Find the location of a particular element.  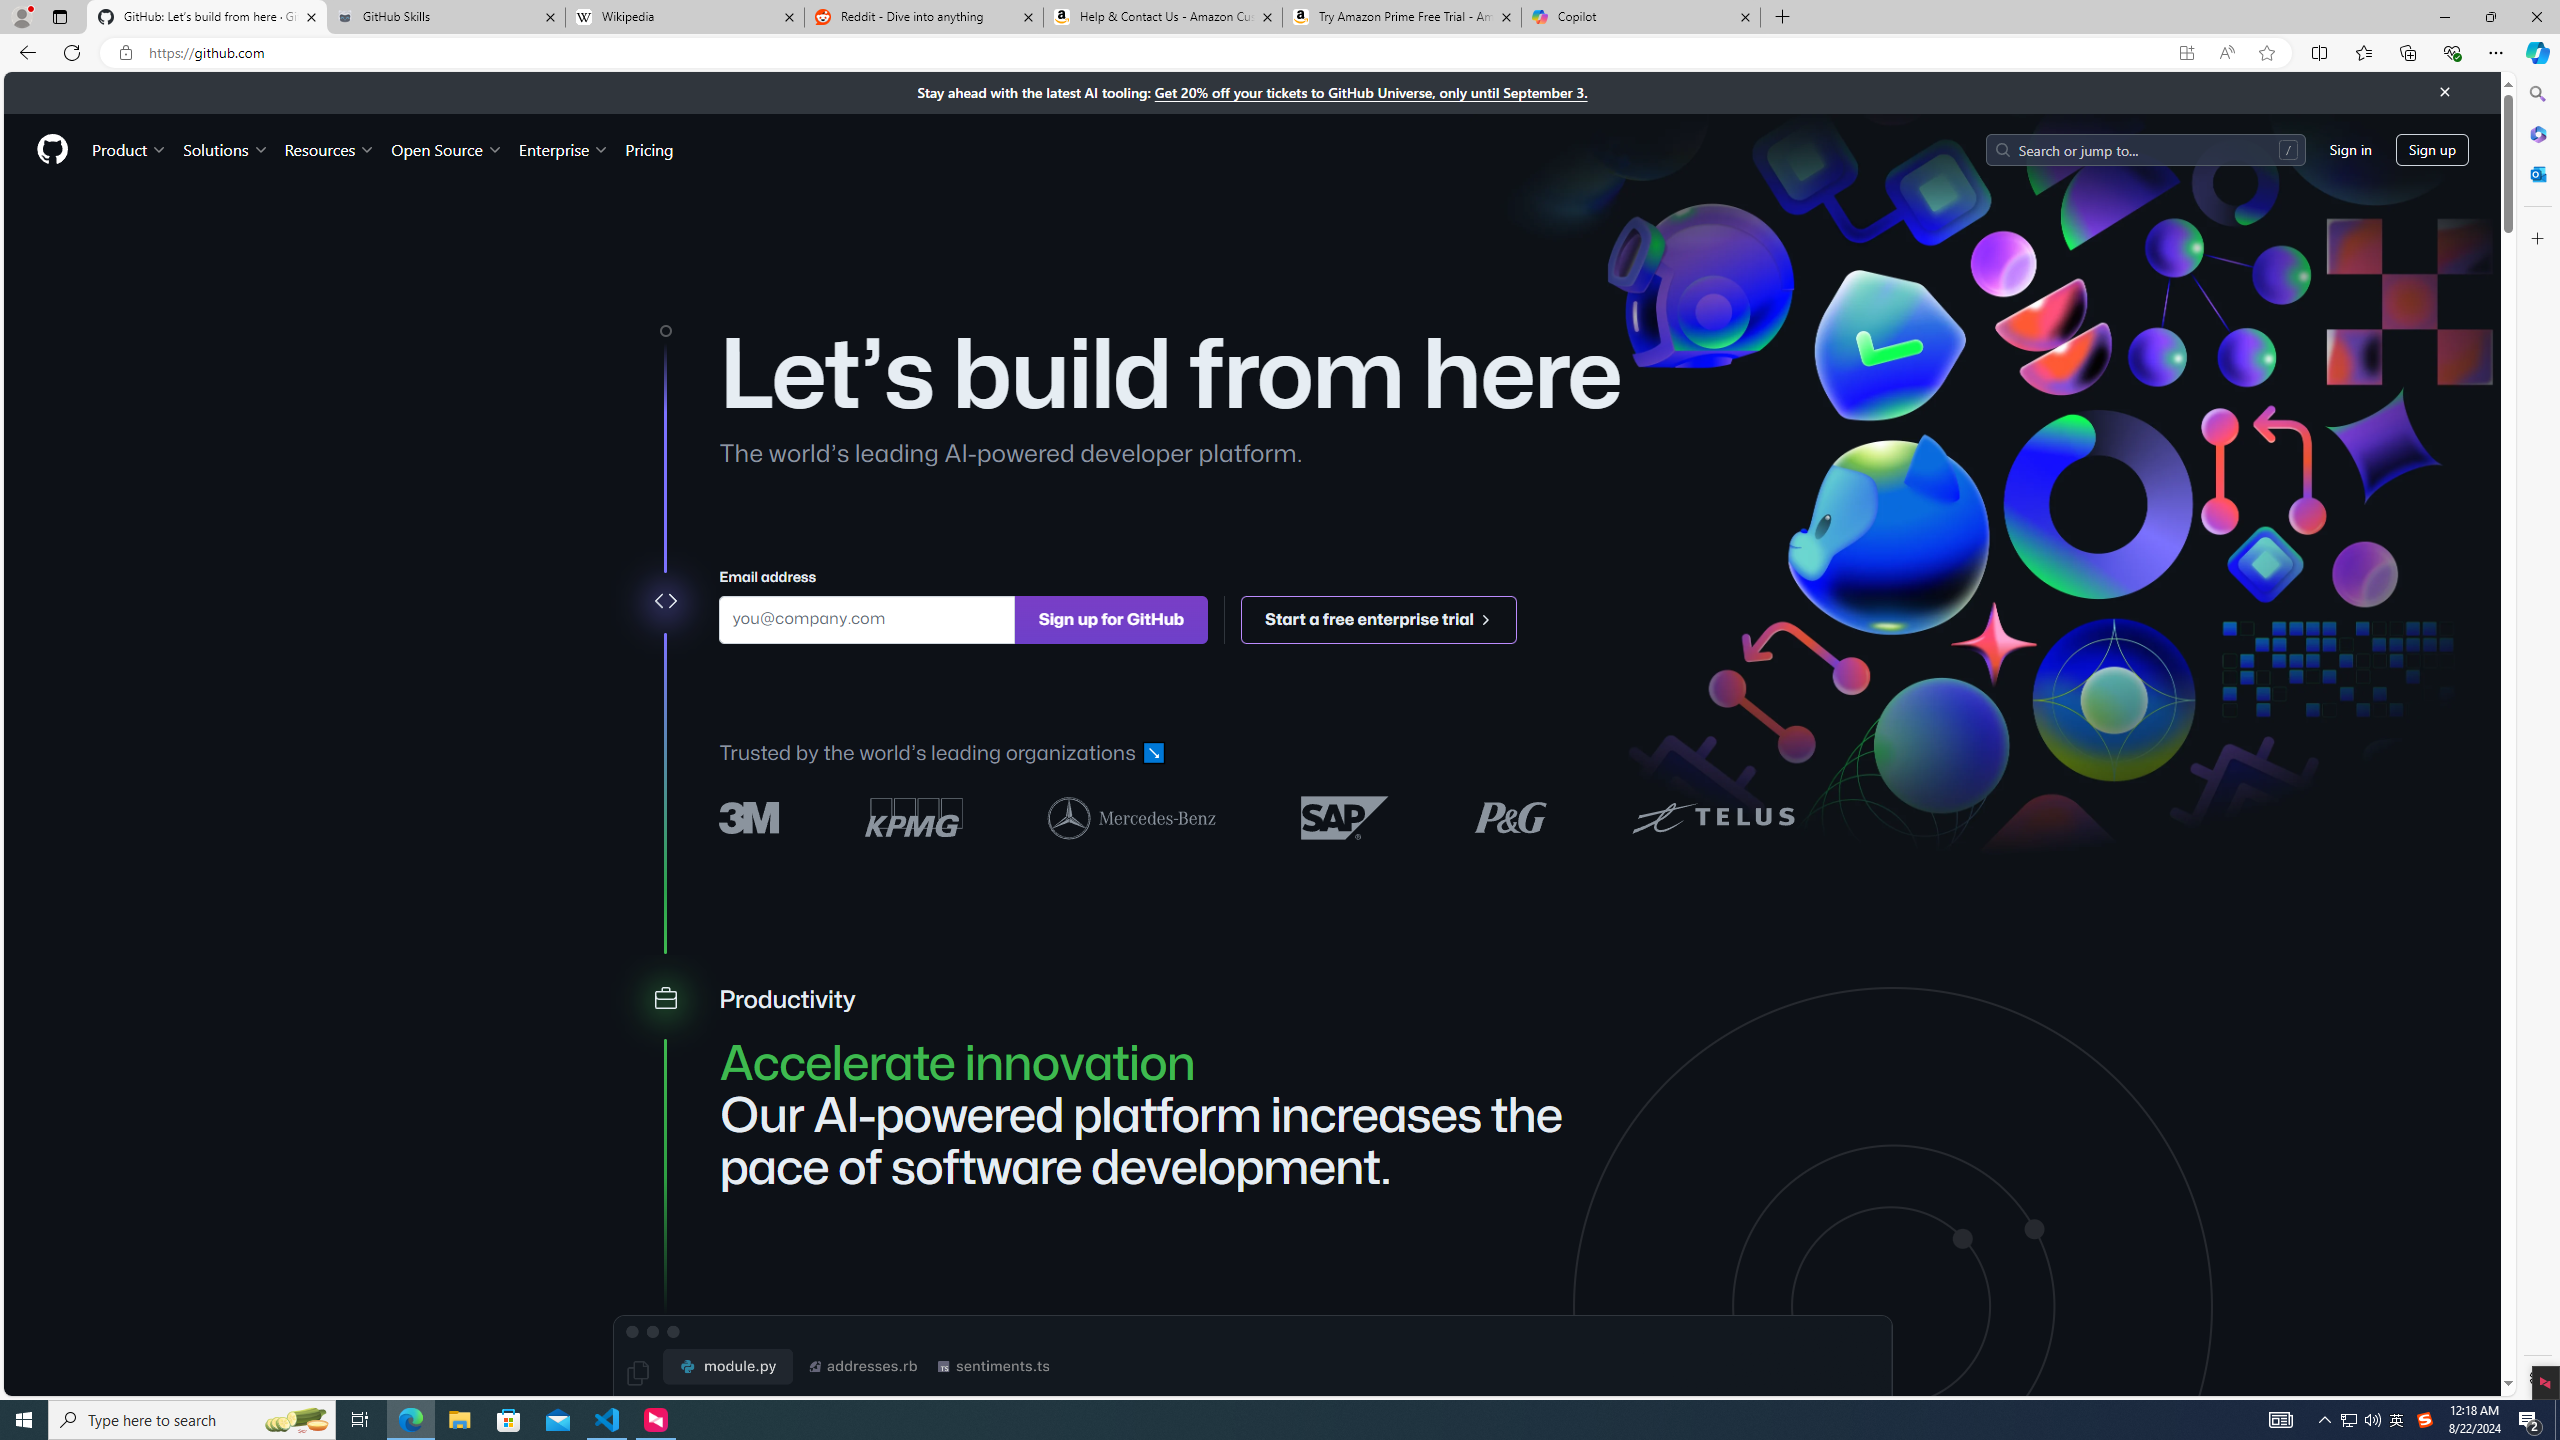

Solutions is located at coordinates (225, 149).